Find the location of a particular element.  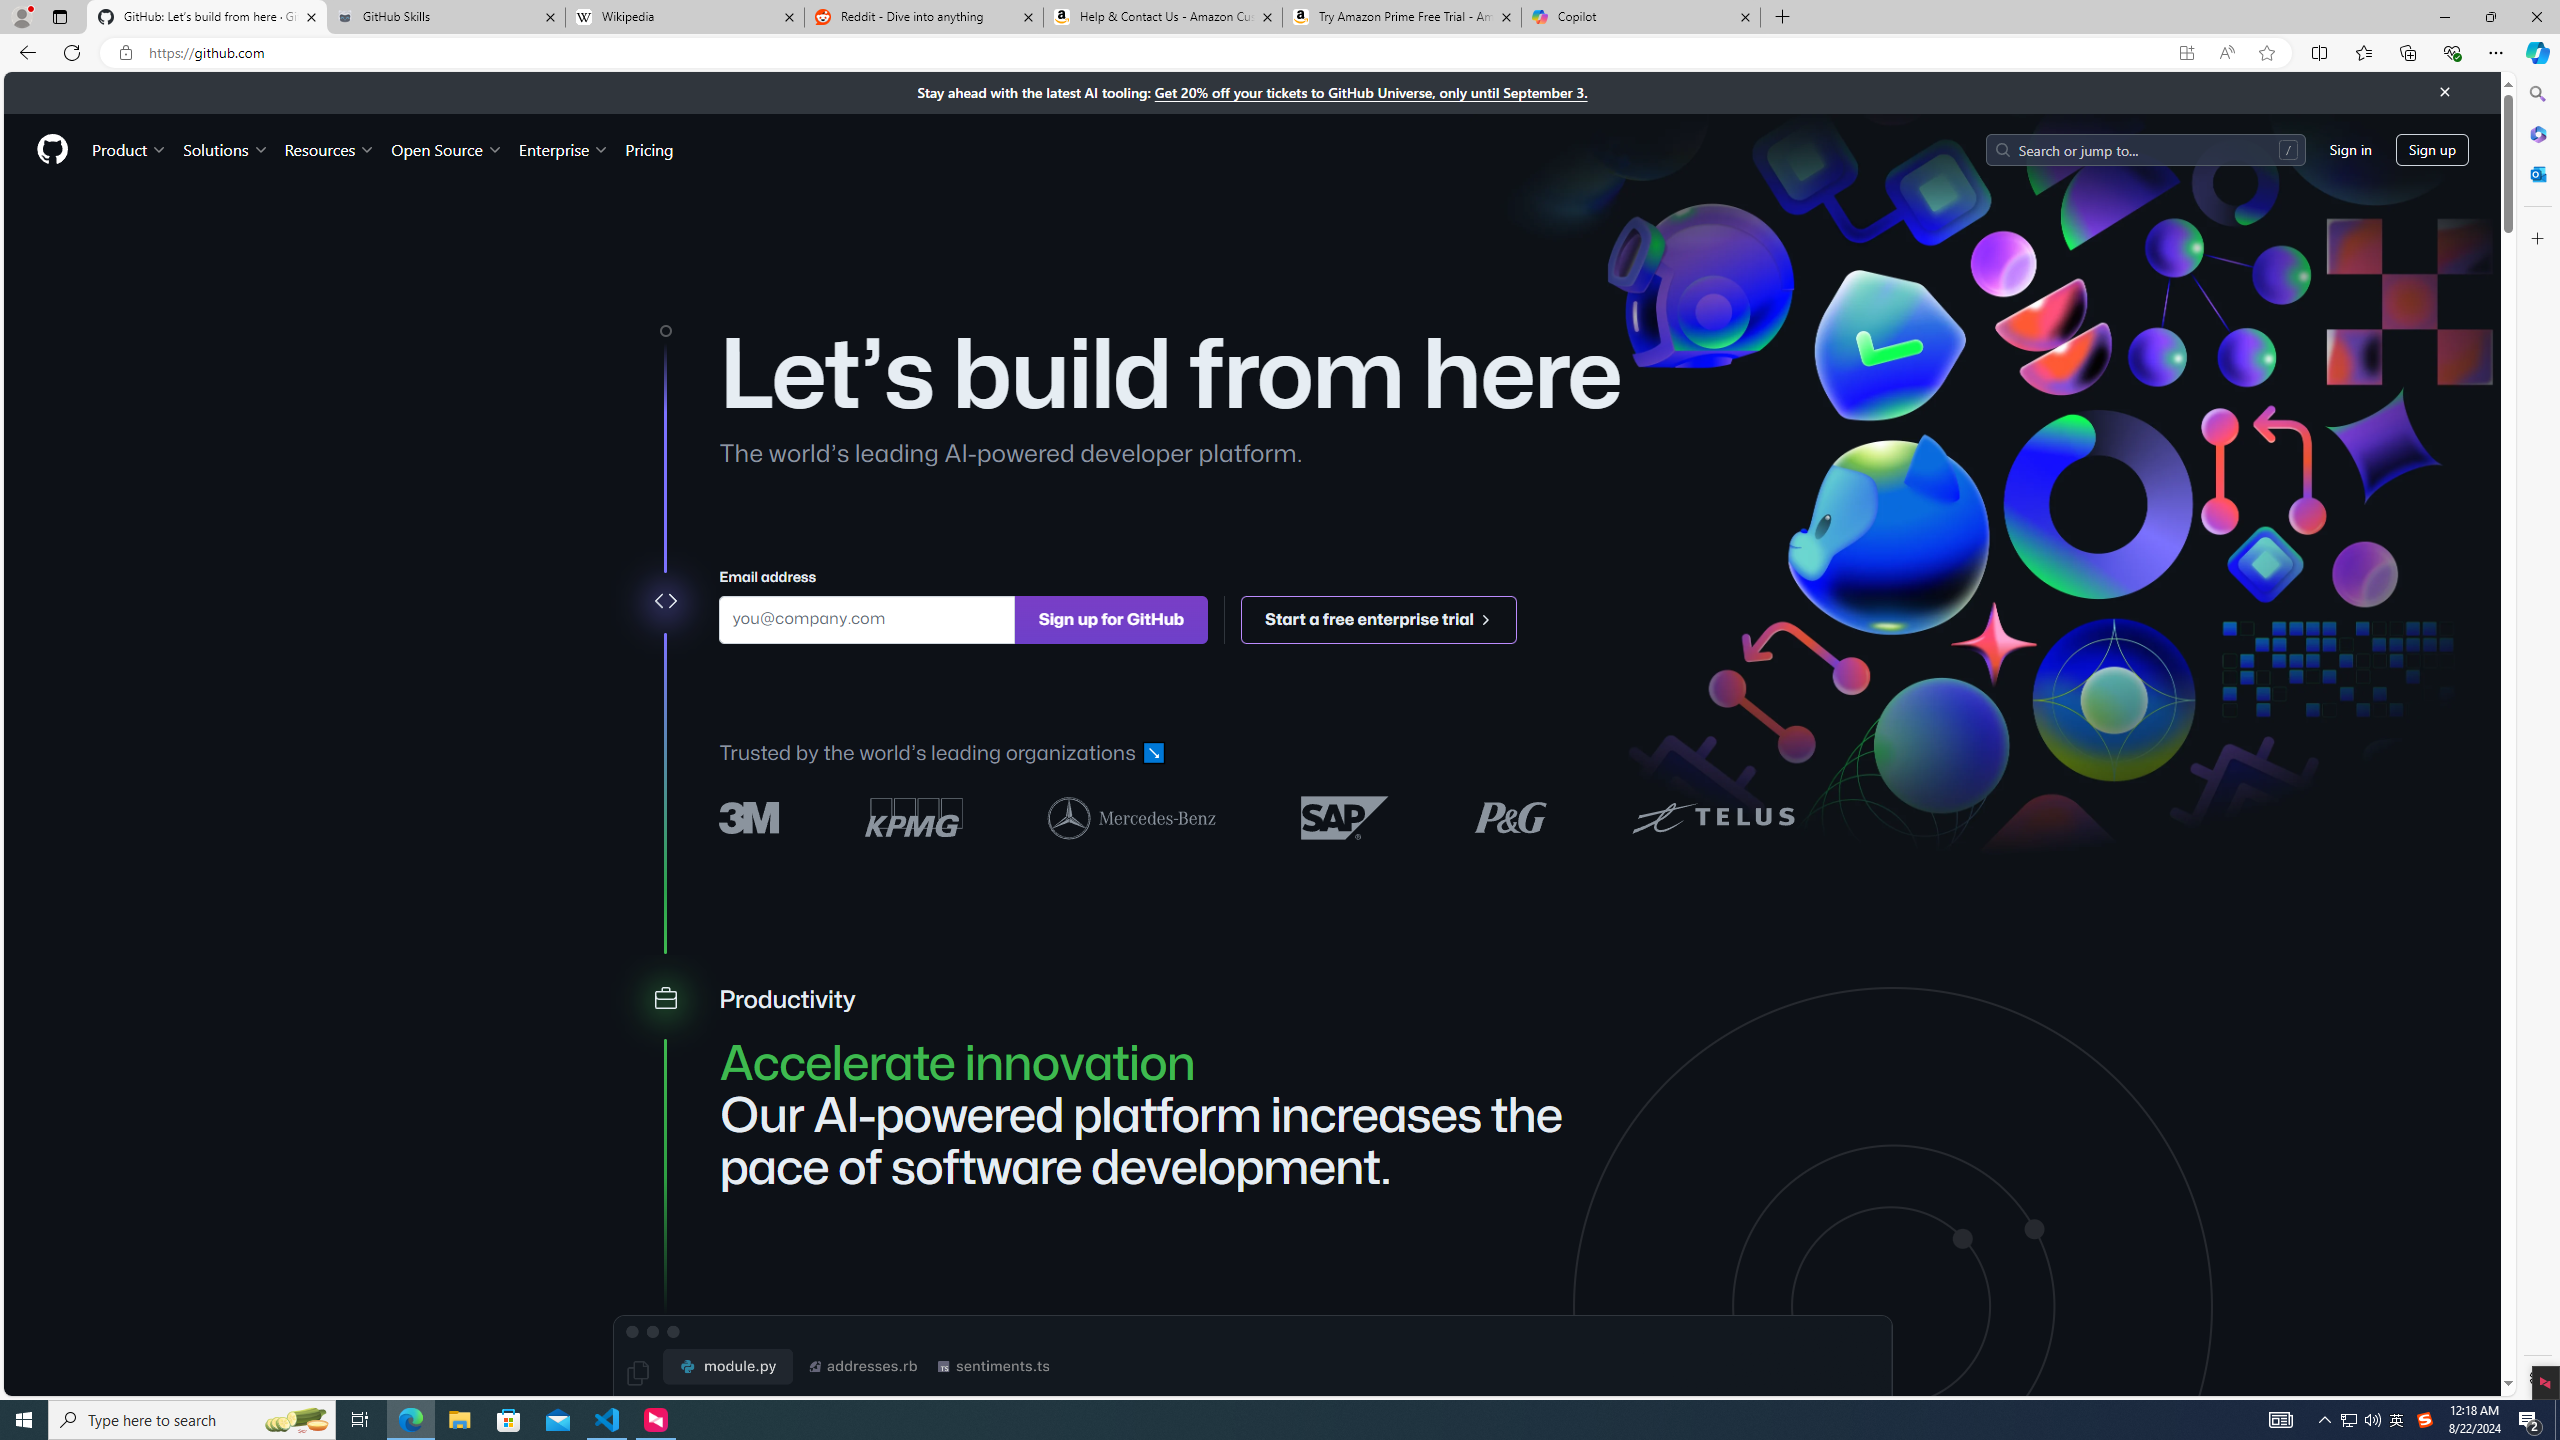

Solutions is located at coordinates (225, 149).